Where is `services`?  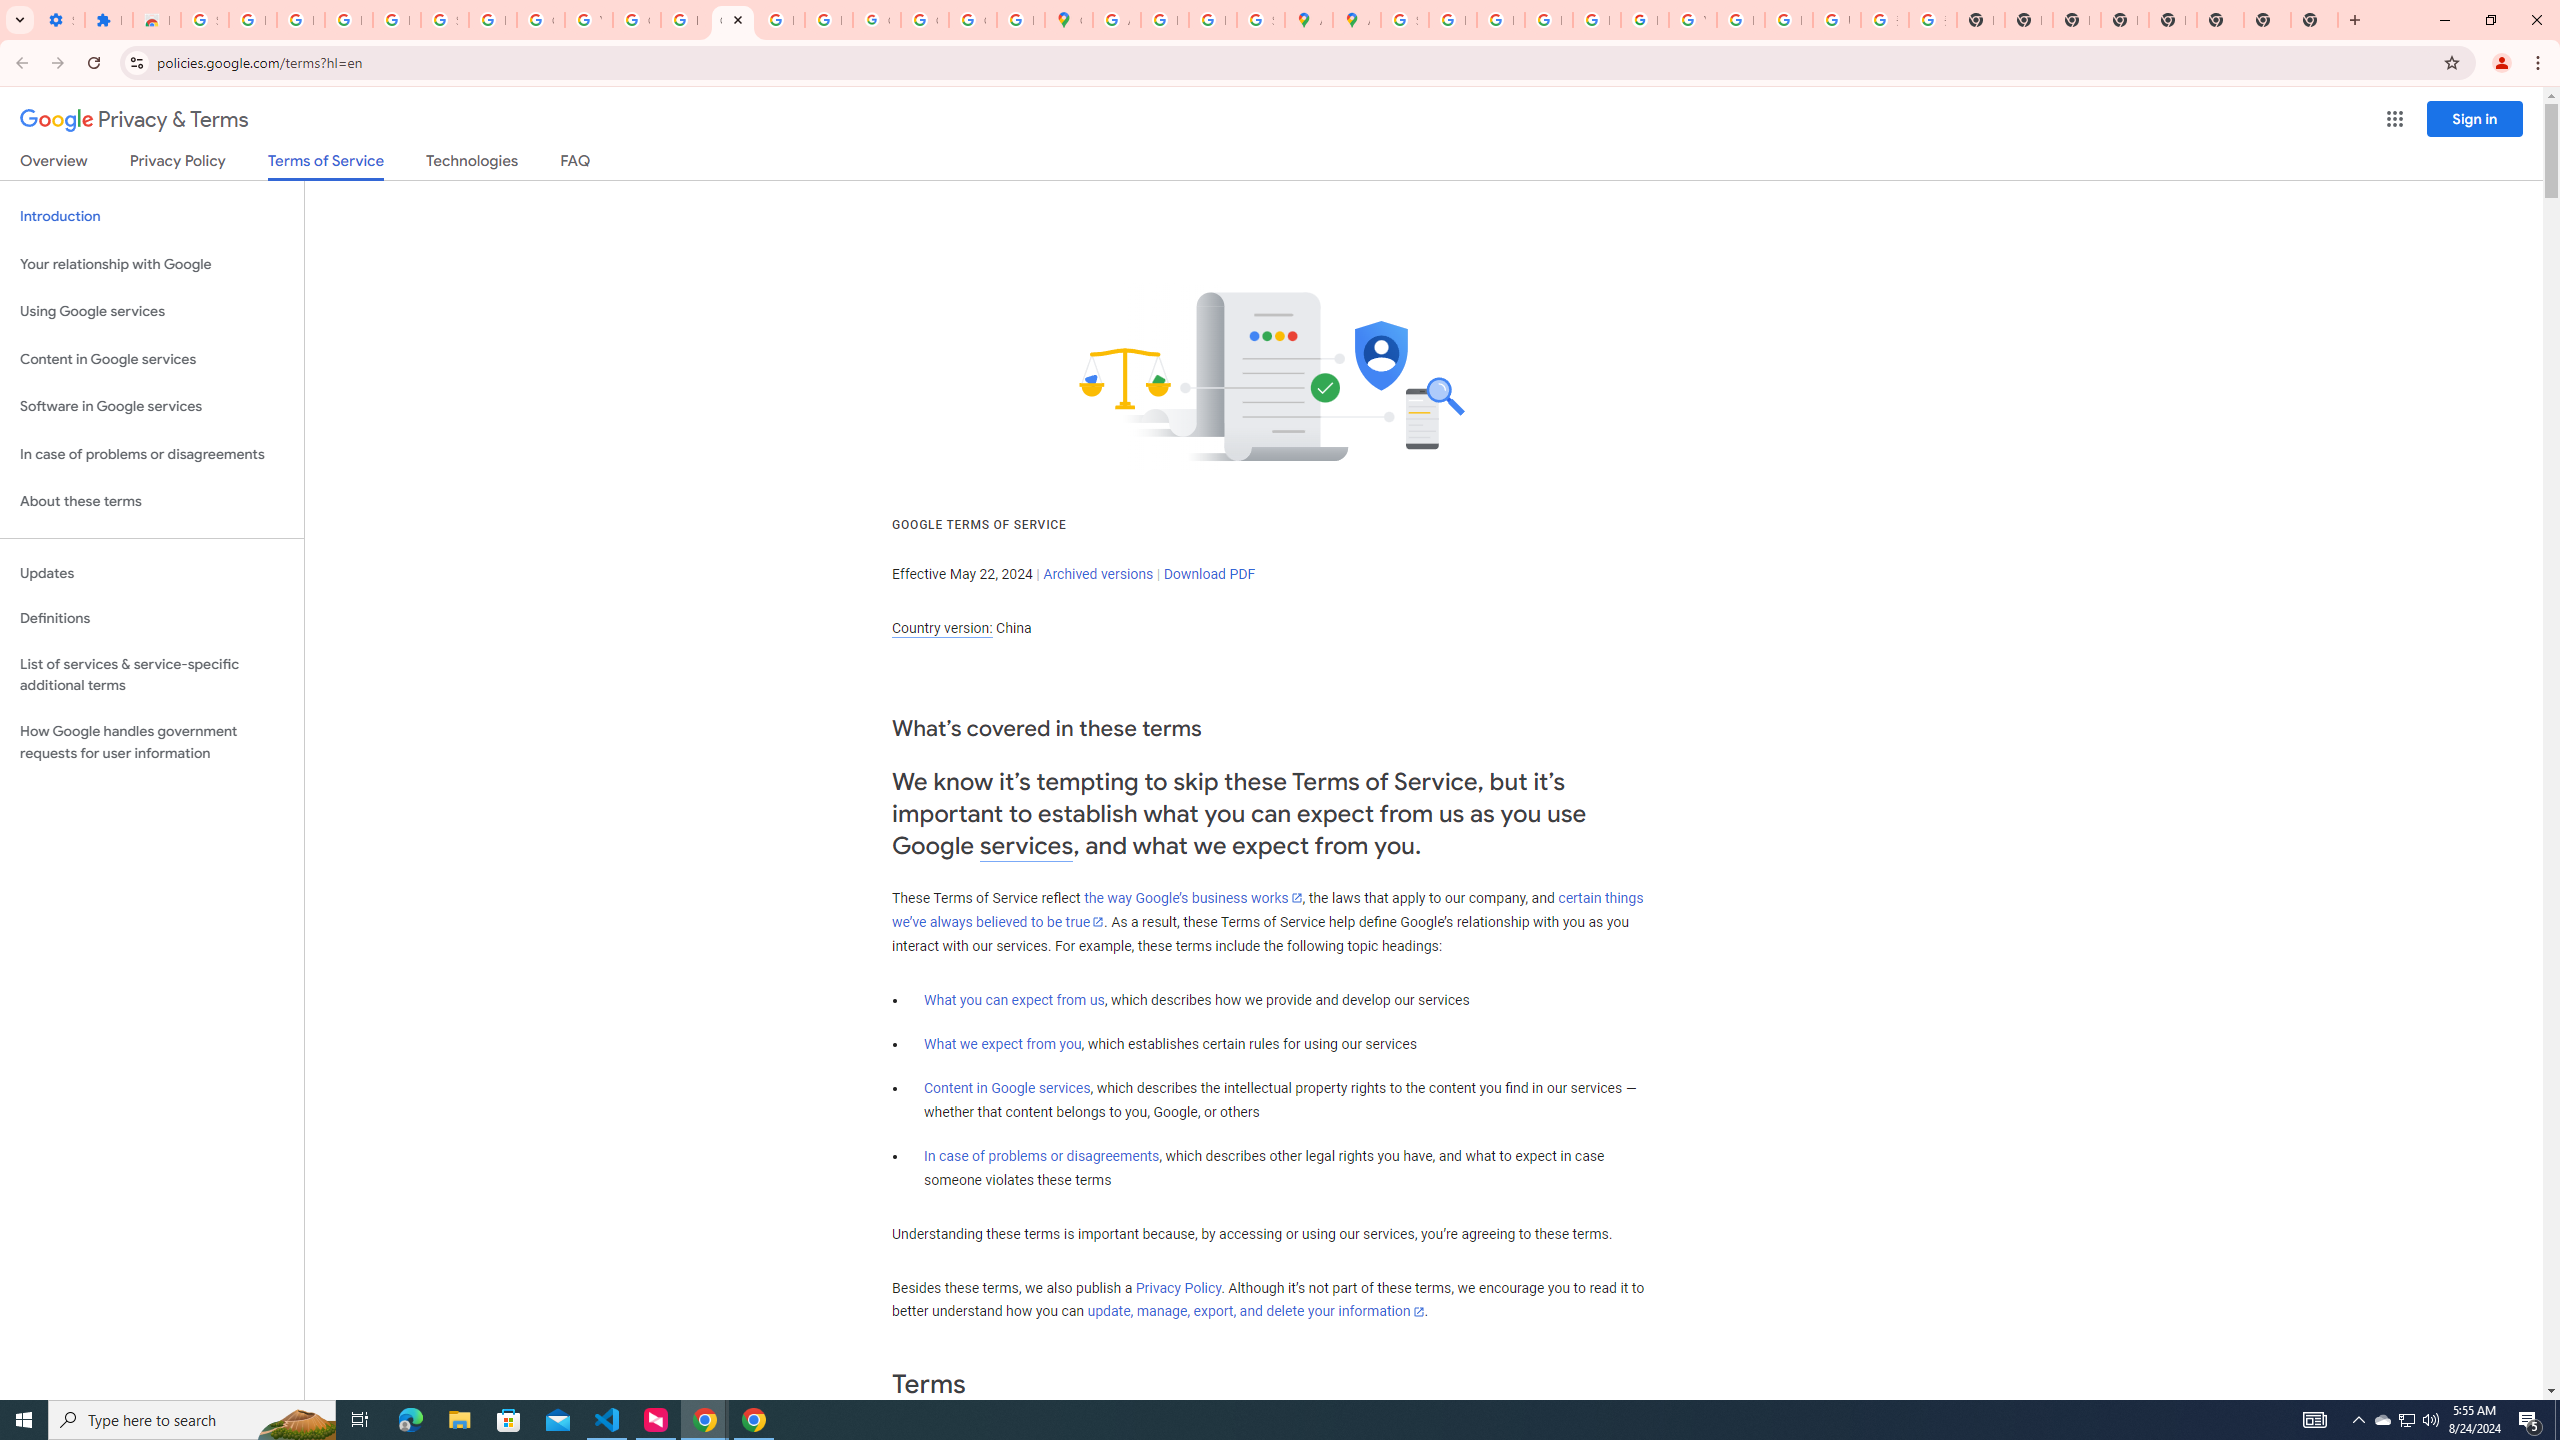 services is located at coordinates (1026, 846).